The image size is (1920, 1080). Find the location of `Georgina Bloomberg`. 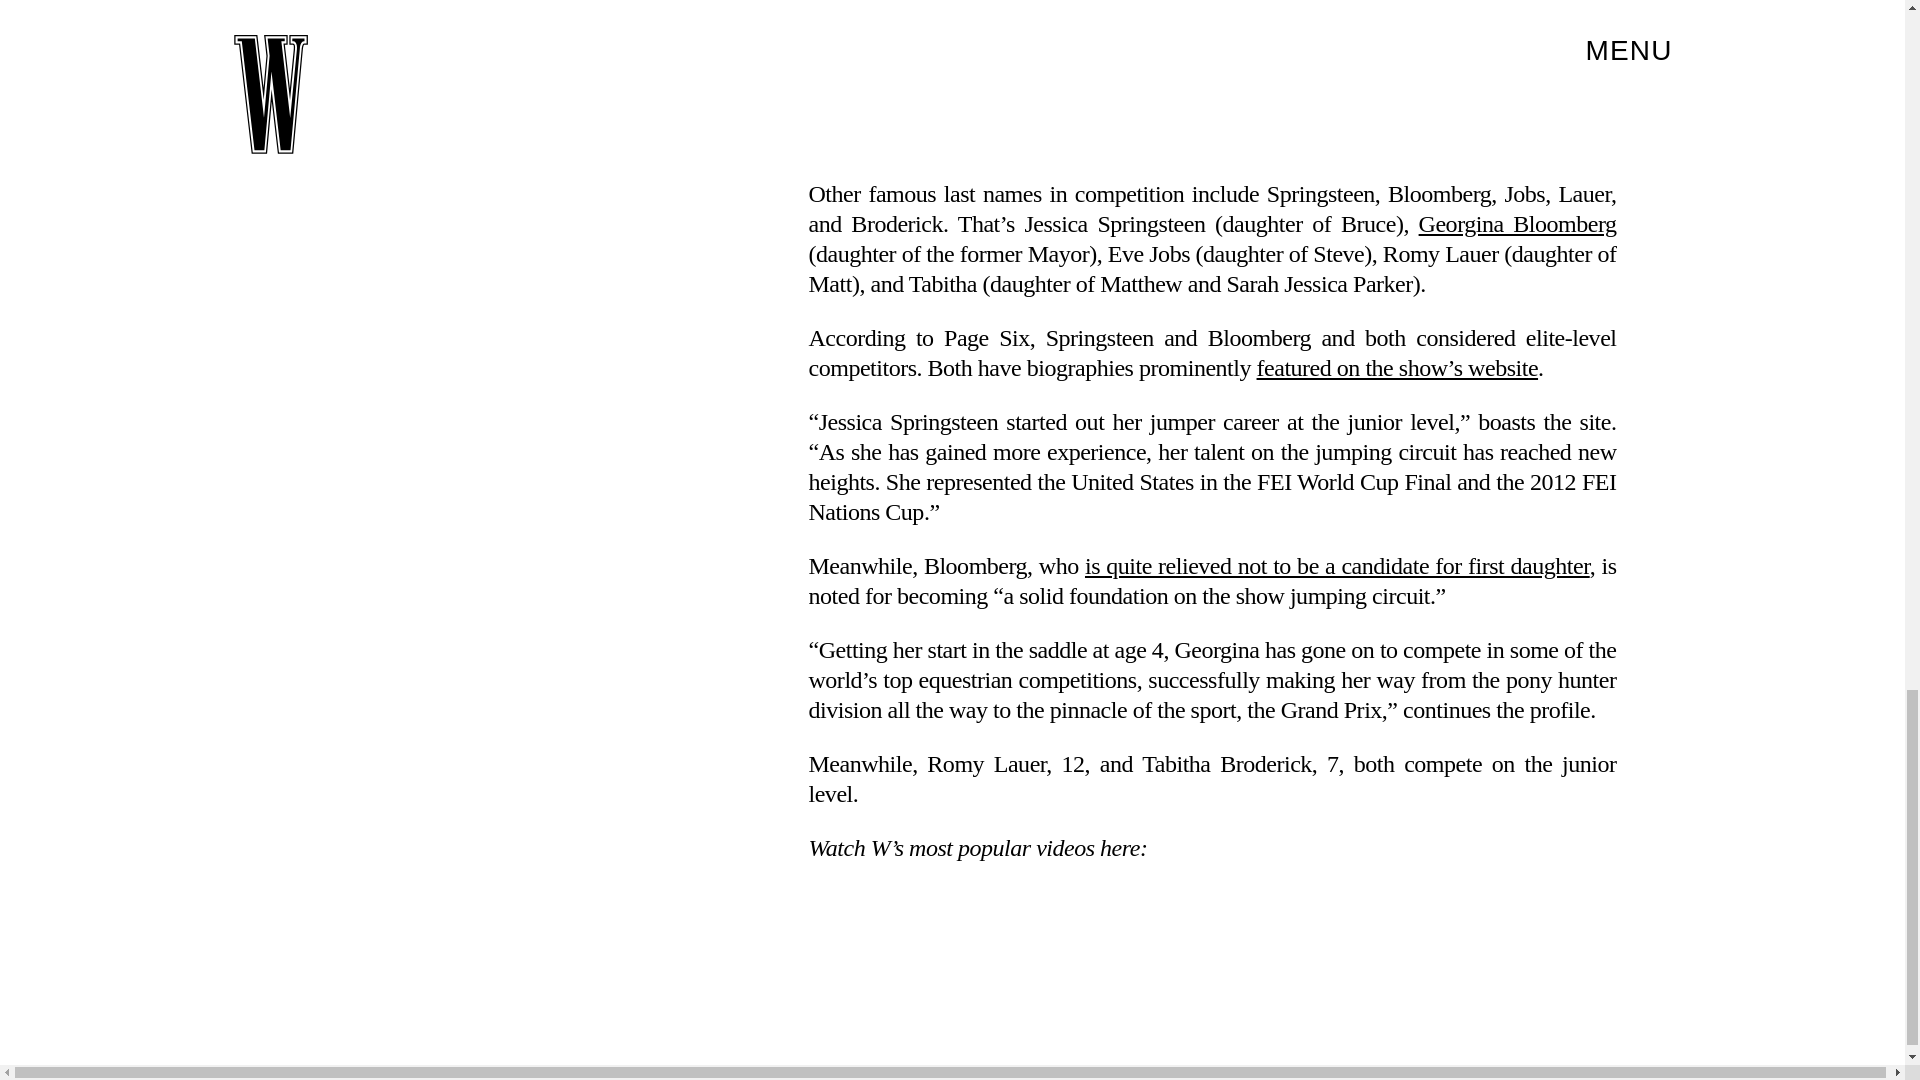

Georgina Bloomberg is located at coordinates (1517, 223).